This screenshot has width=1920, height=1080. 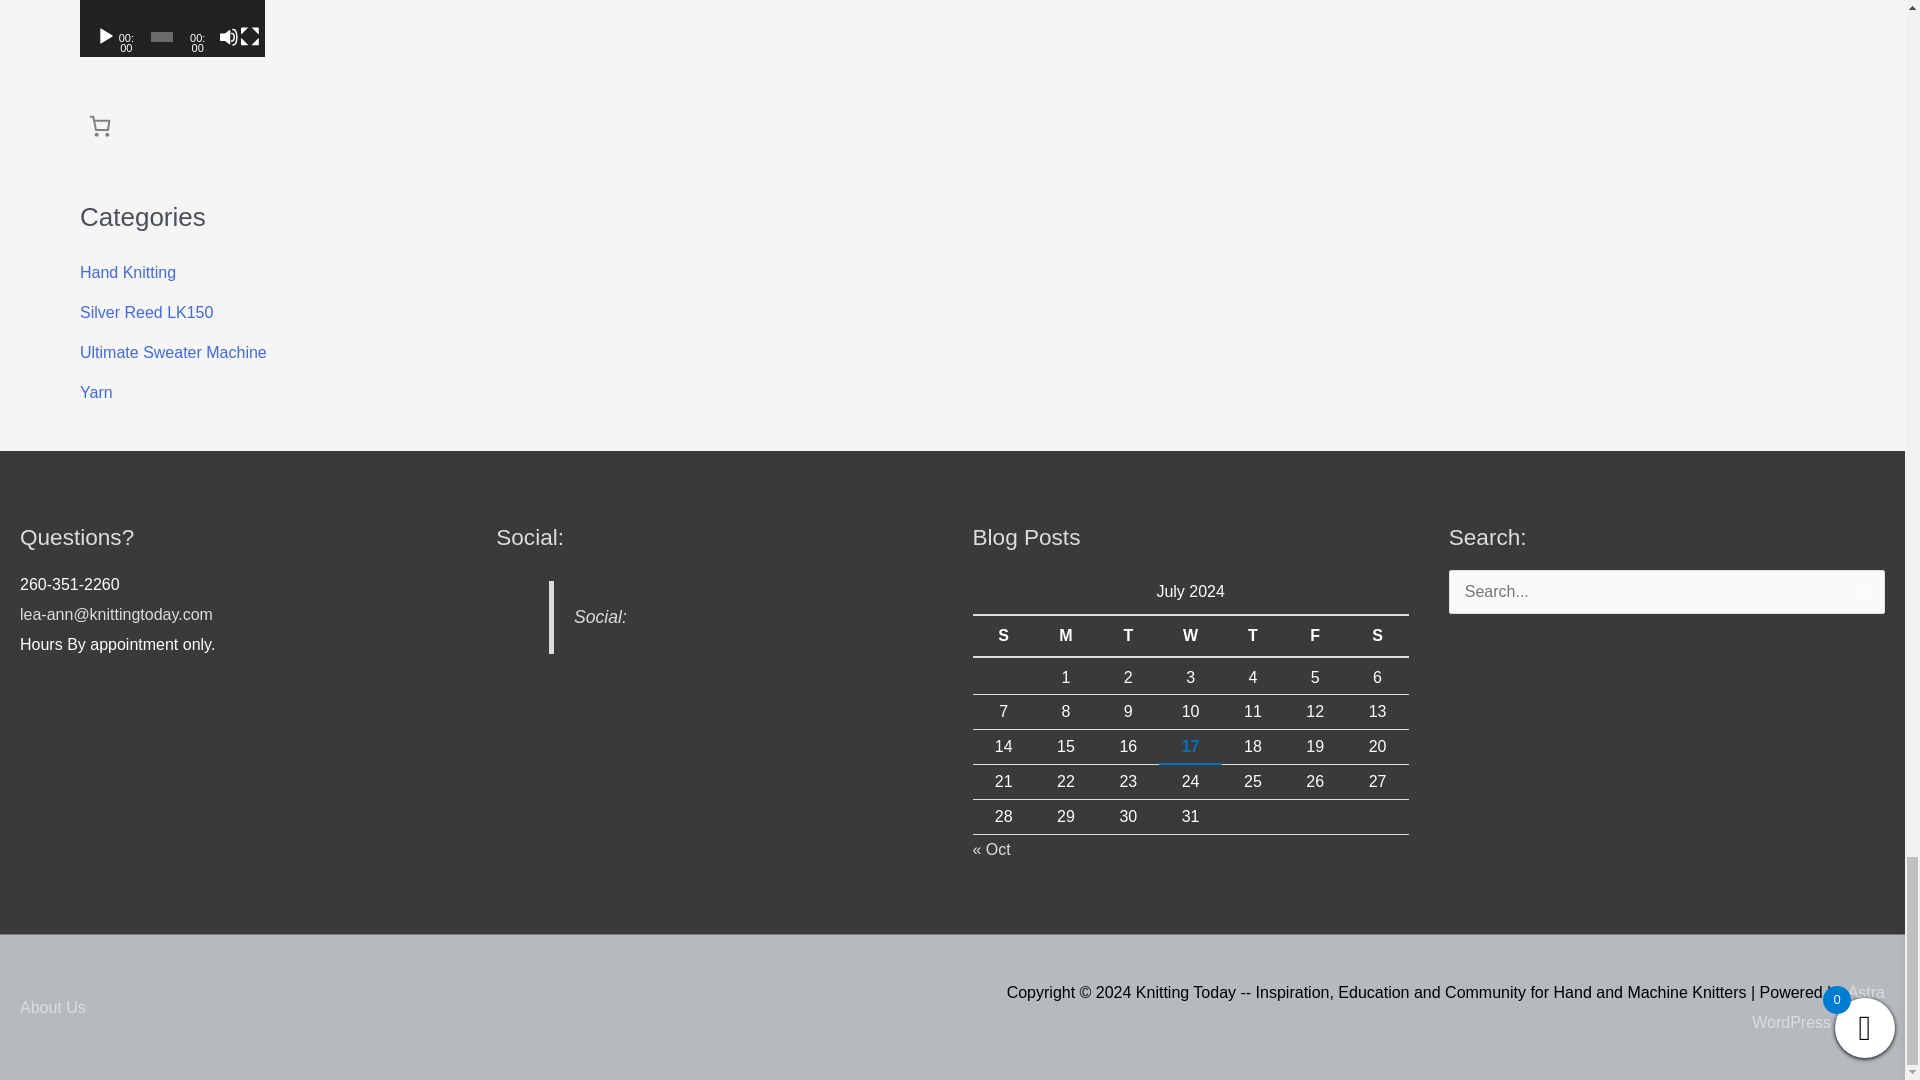 What do you see at coordinates (1818, 1007) in the screenshot?
I see `Astra WordPress Theme` at bounding box center [1818, 1007].